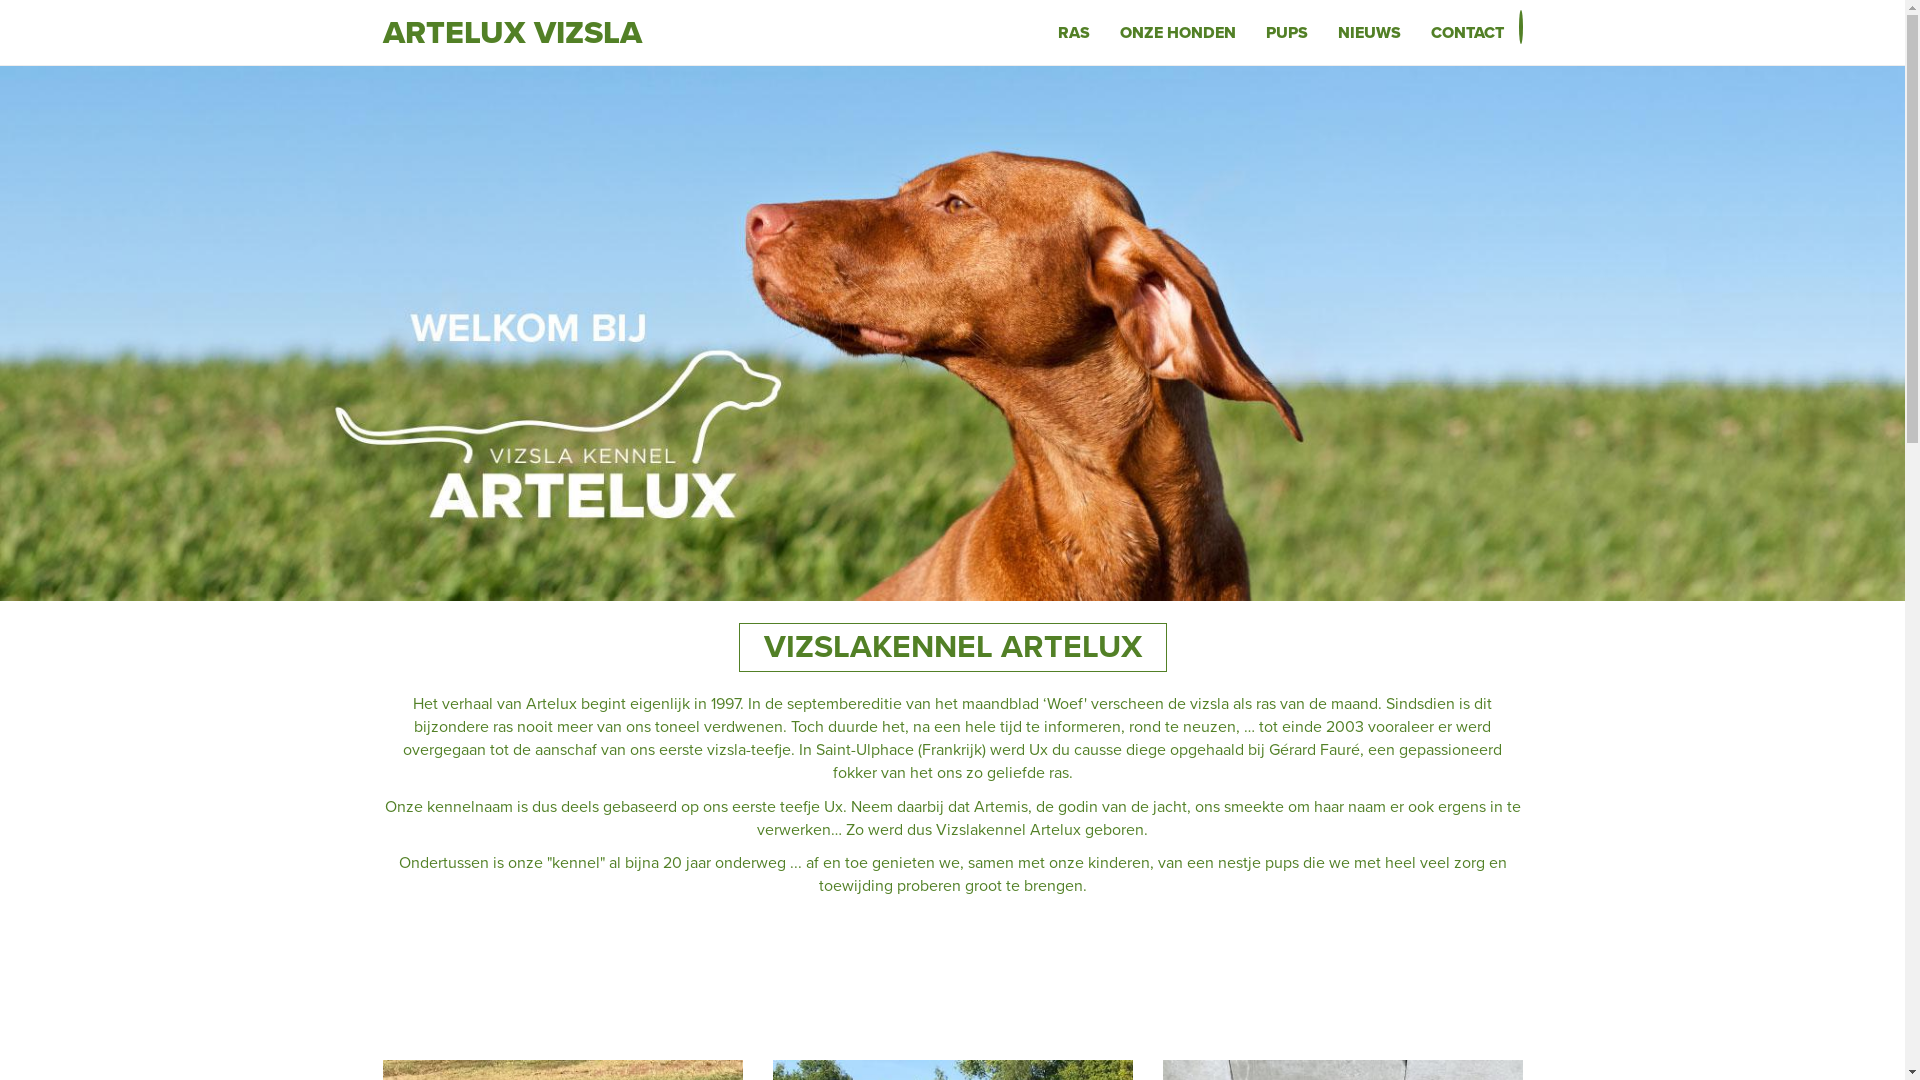  What do you see at coordinates (1468, 32) in the screenshot?
I see `CONTACT` at bounding box center [1468, 32].